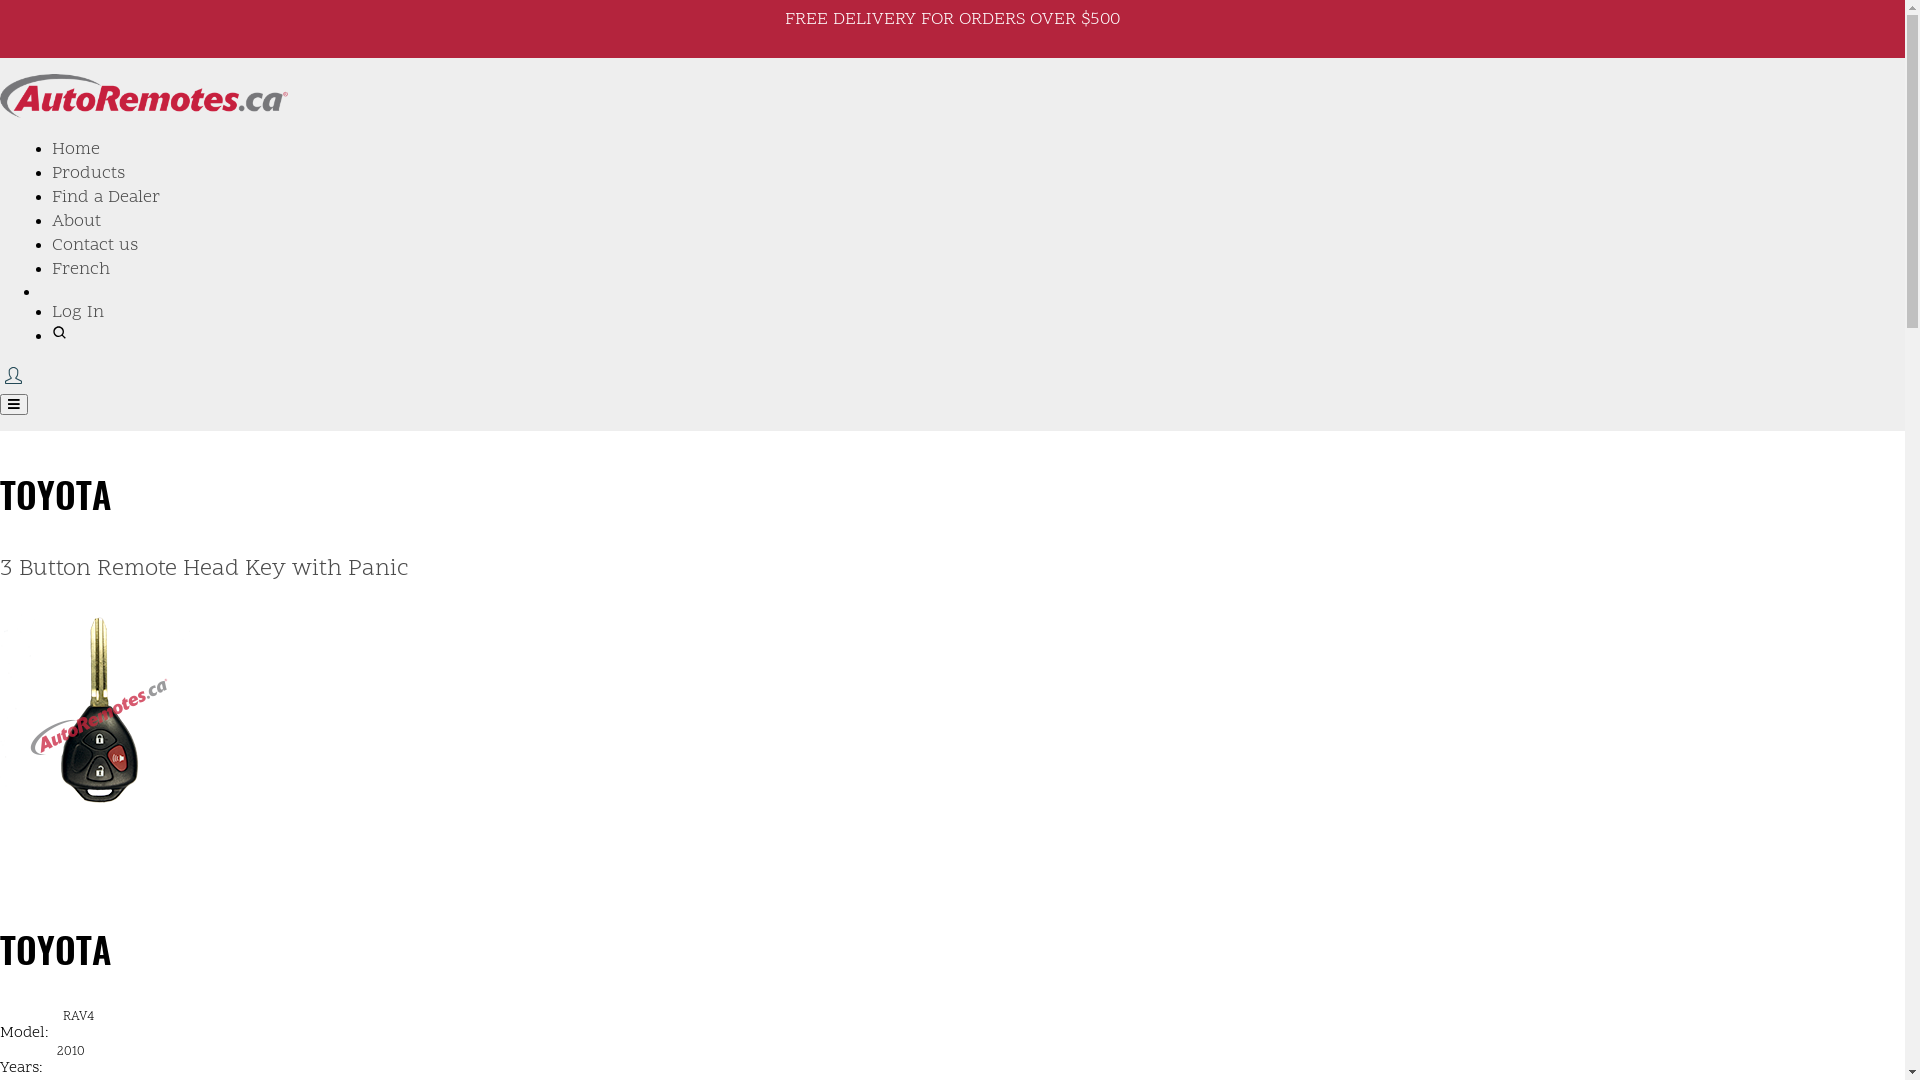 The height and width of the screenshot is (1080, 1920). Describe the element at coordinates (76, 150) in the screenshot. I see `Home` at that location.